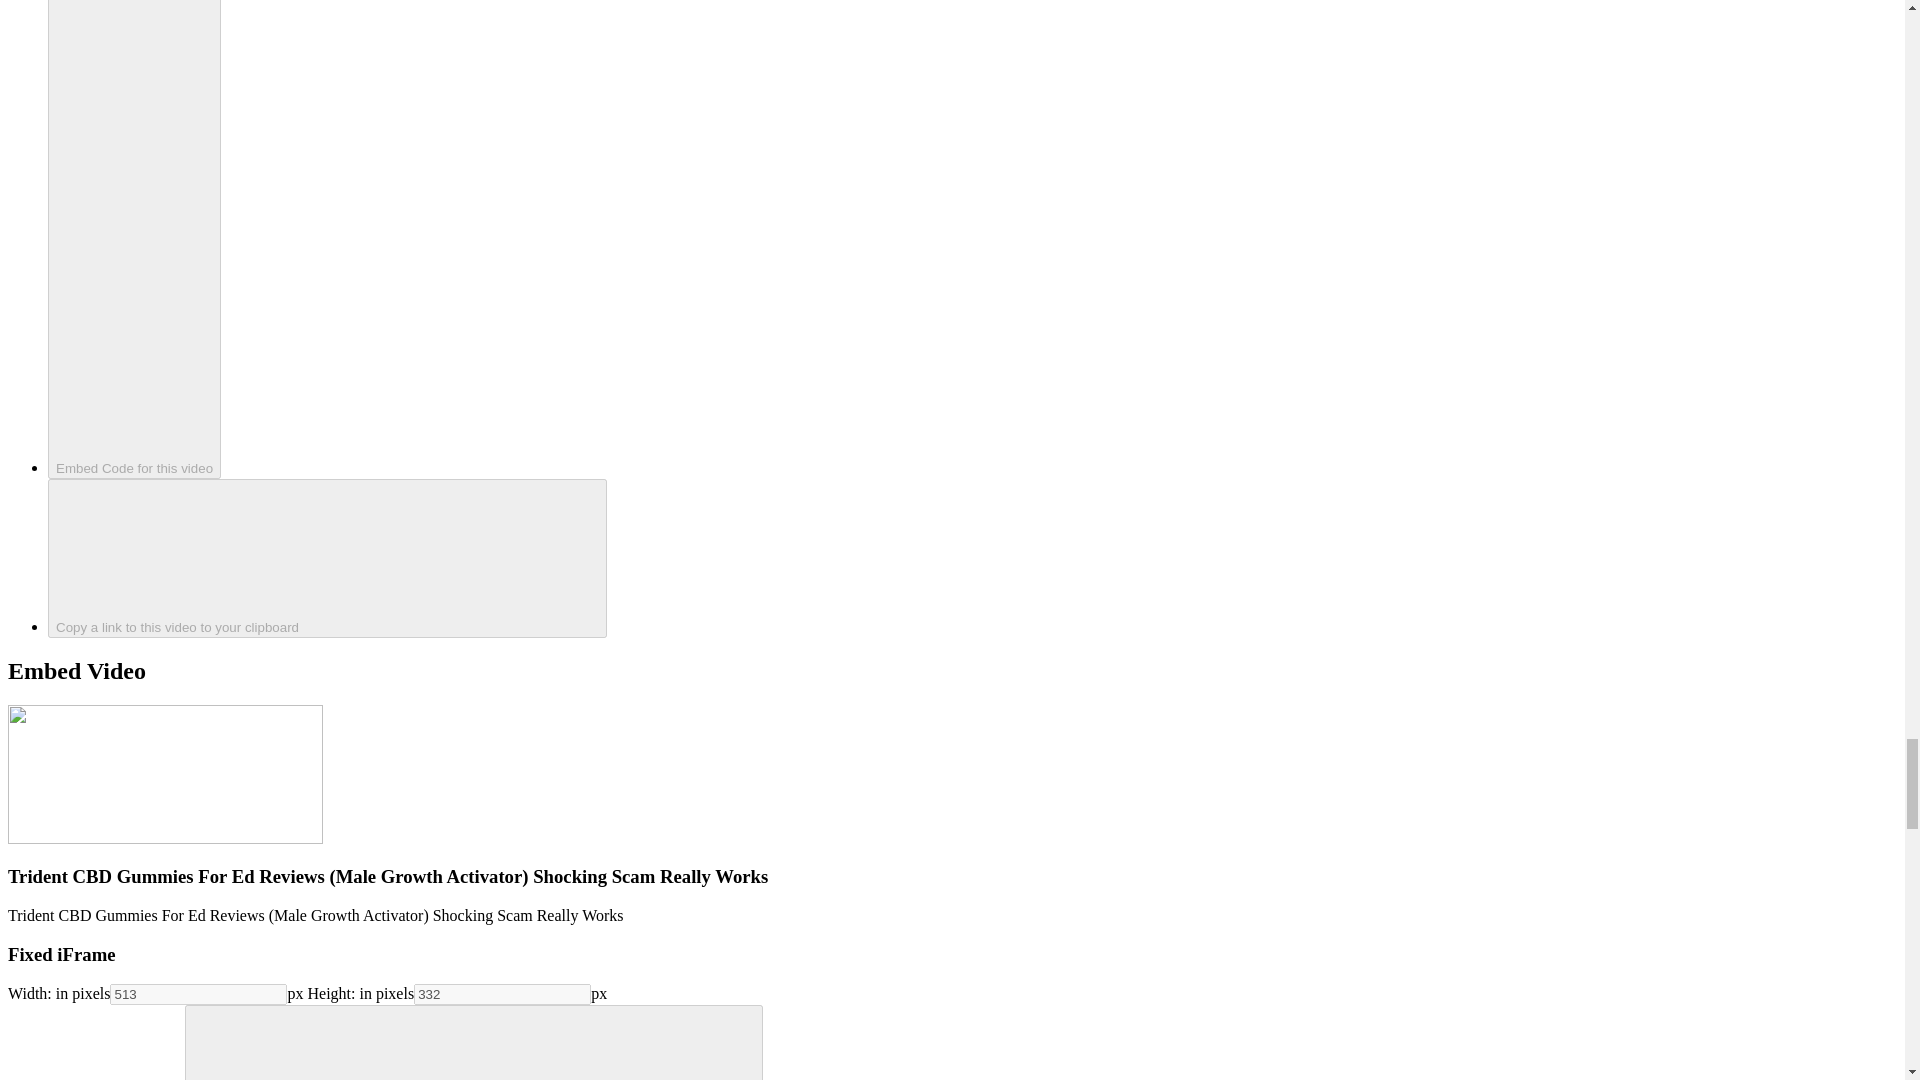 The width and height of the screenshot is (1920, 1080). Describe the element at coordinates (198, 994) in the screenshot. I see `513` at that location.